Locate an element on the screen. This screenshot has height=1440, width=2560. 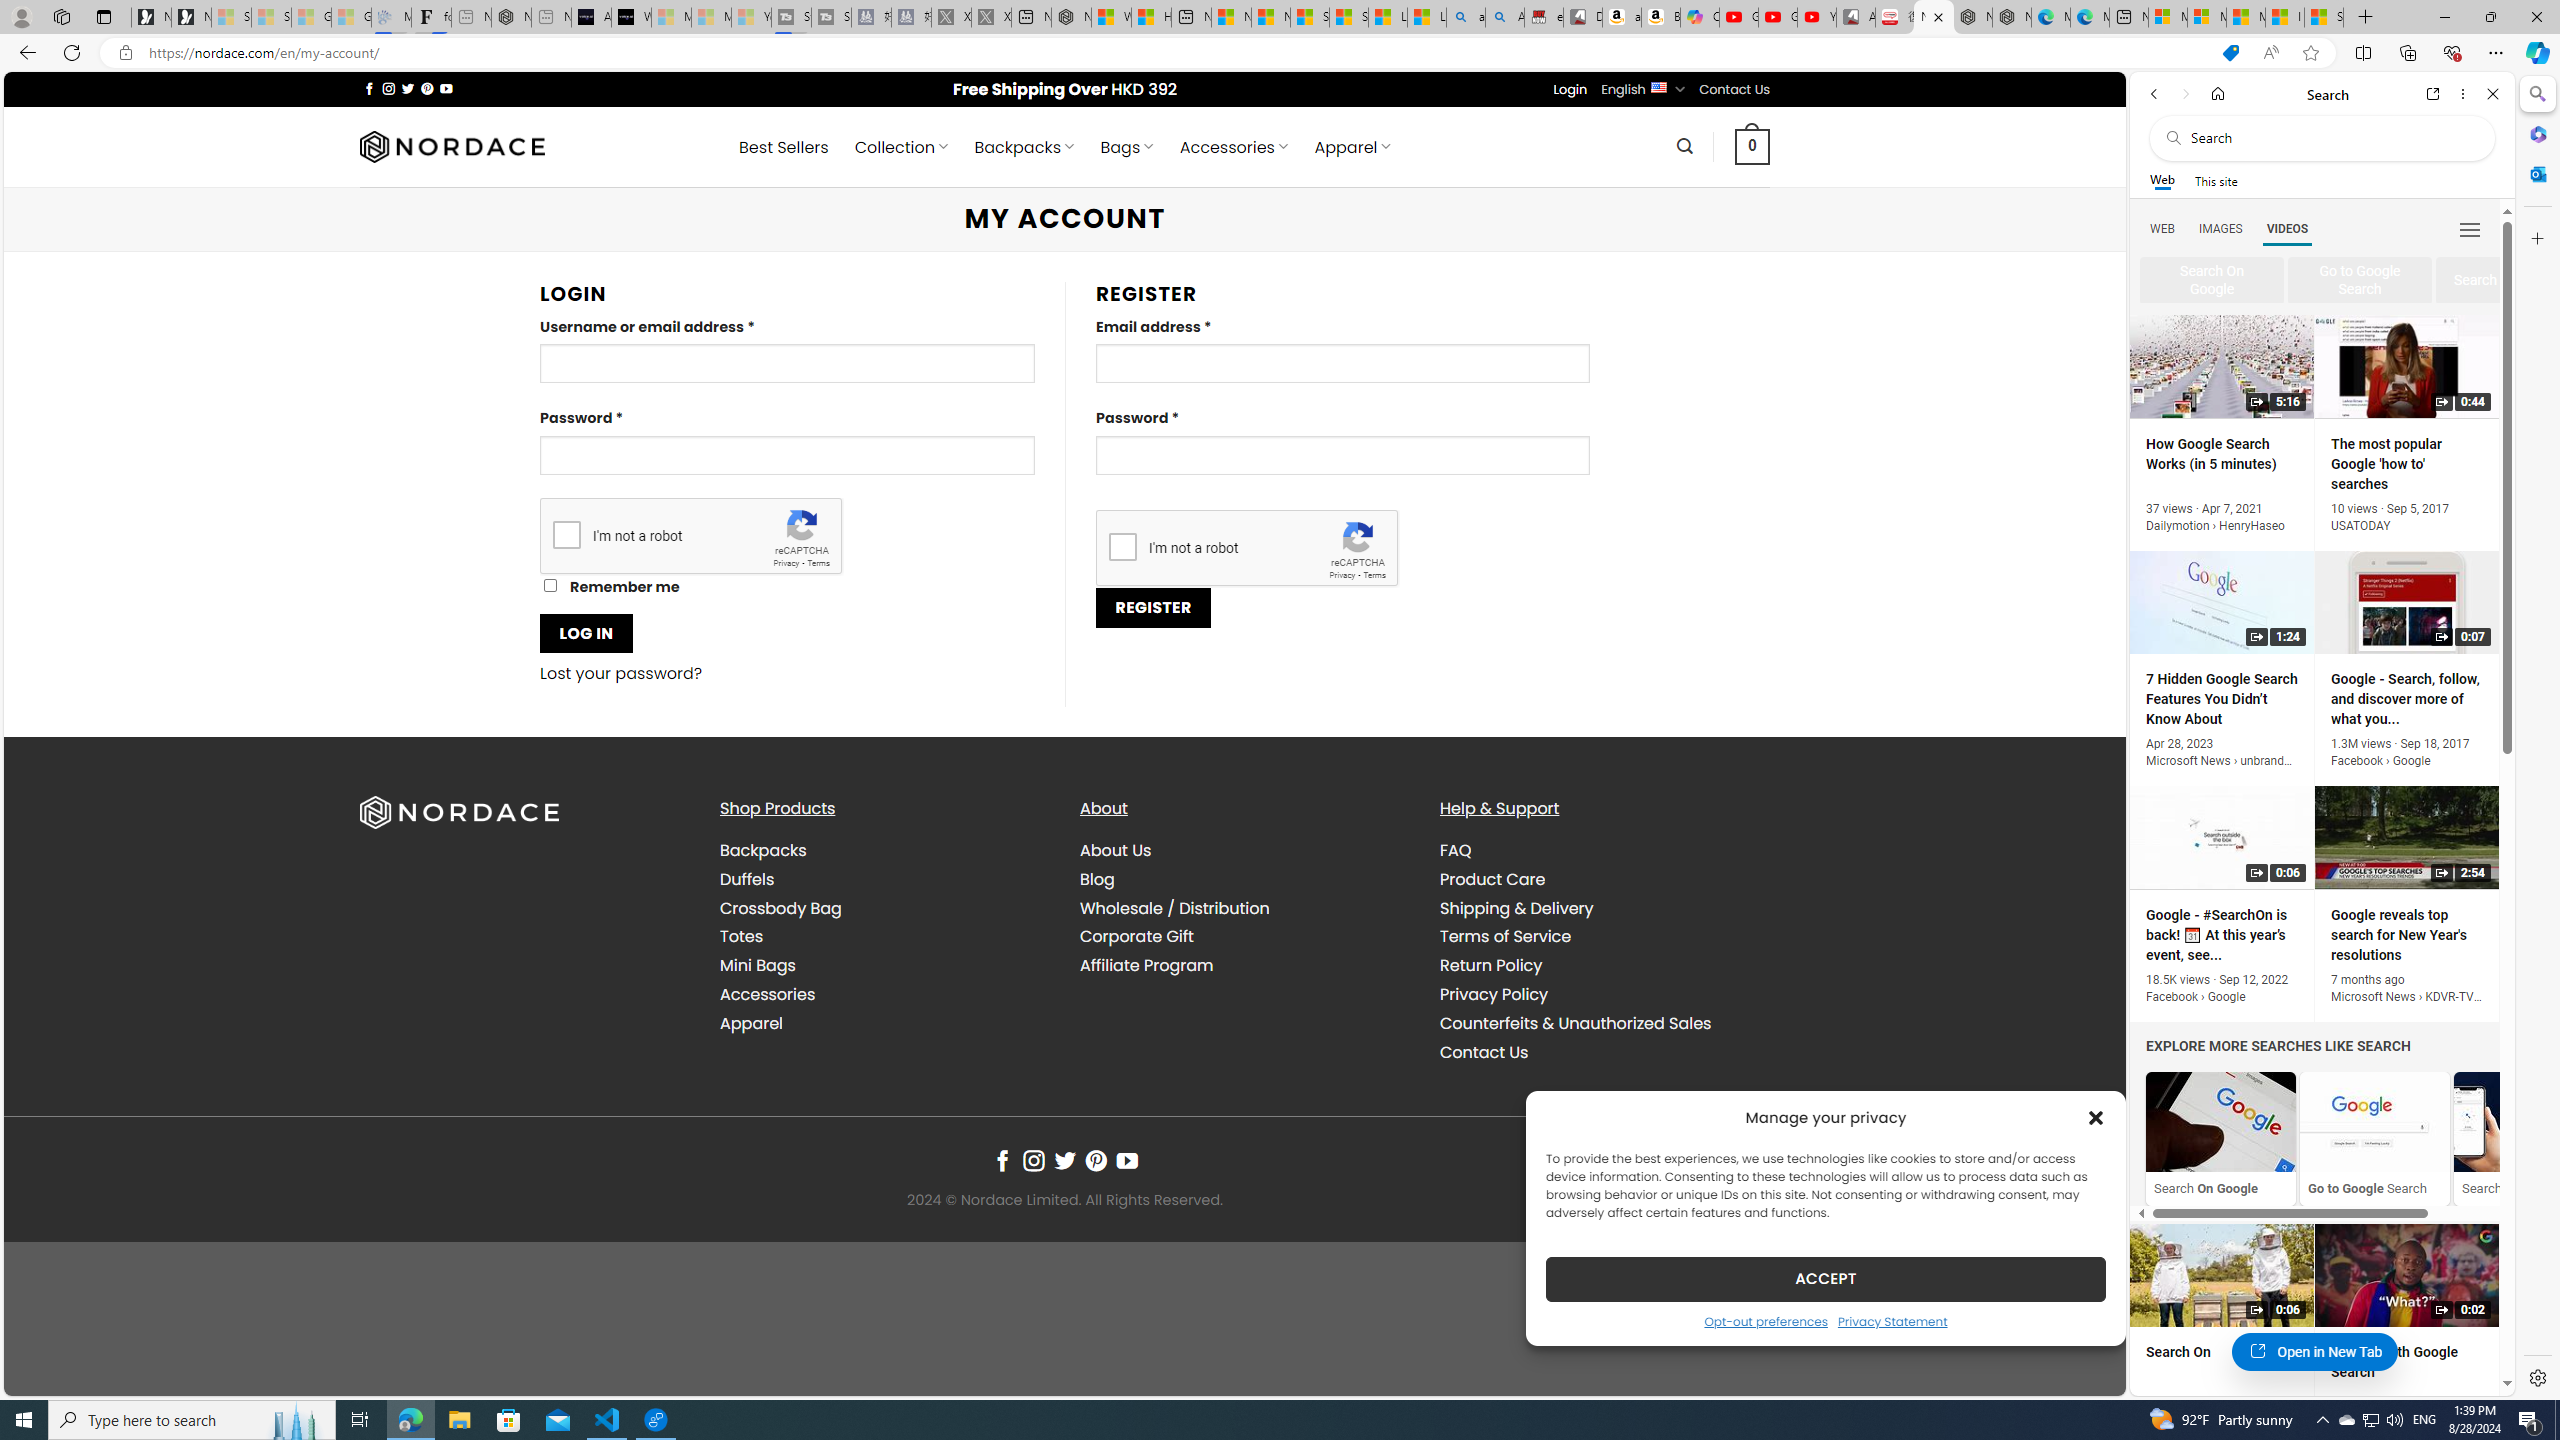
Contact Us is located at coordinates (1603, 1052).